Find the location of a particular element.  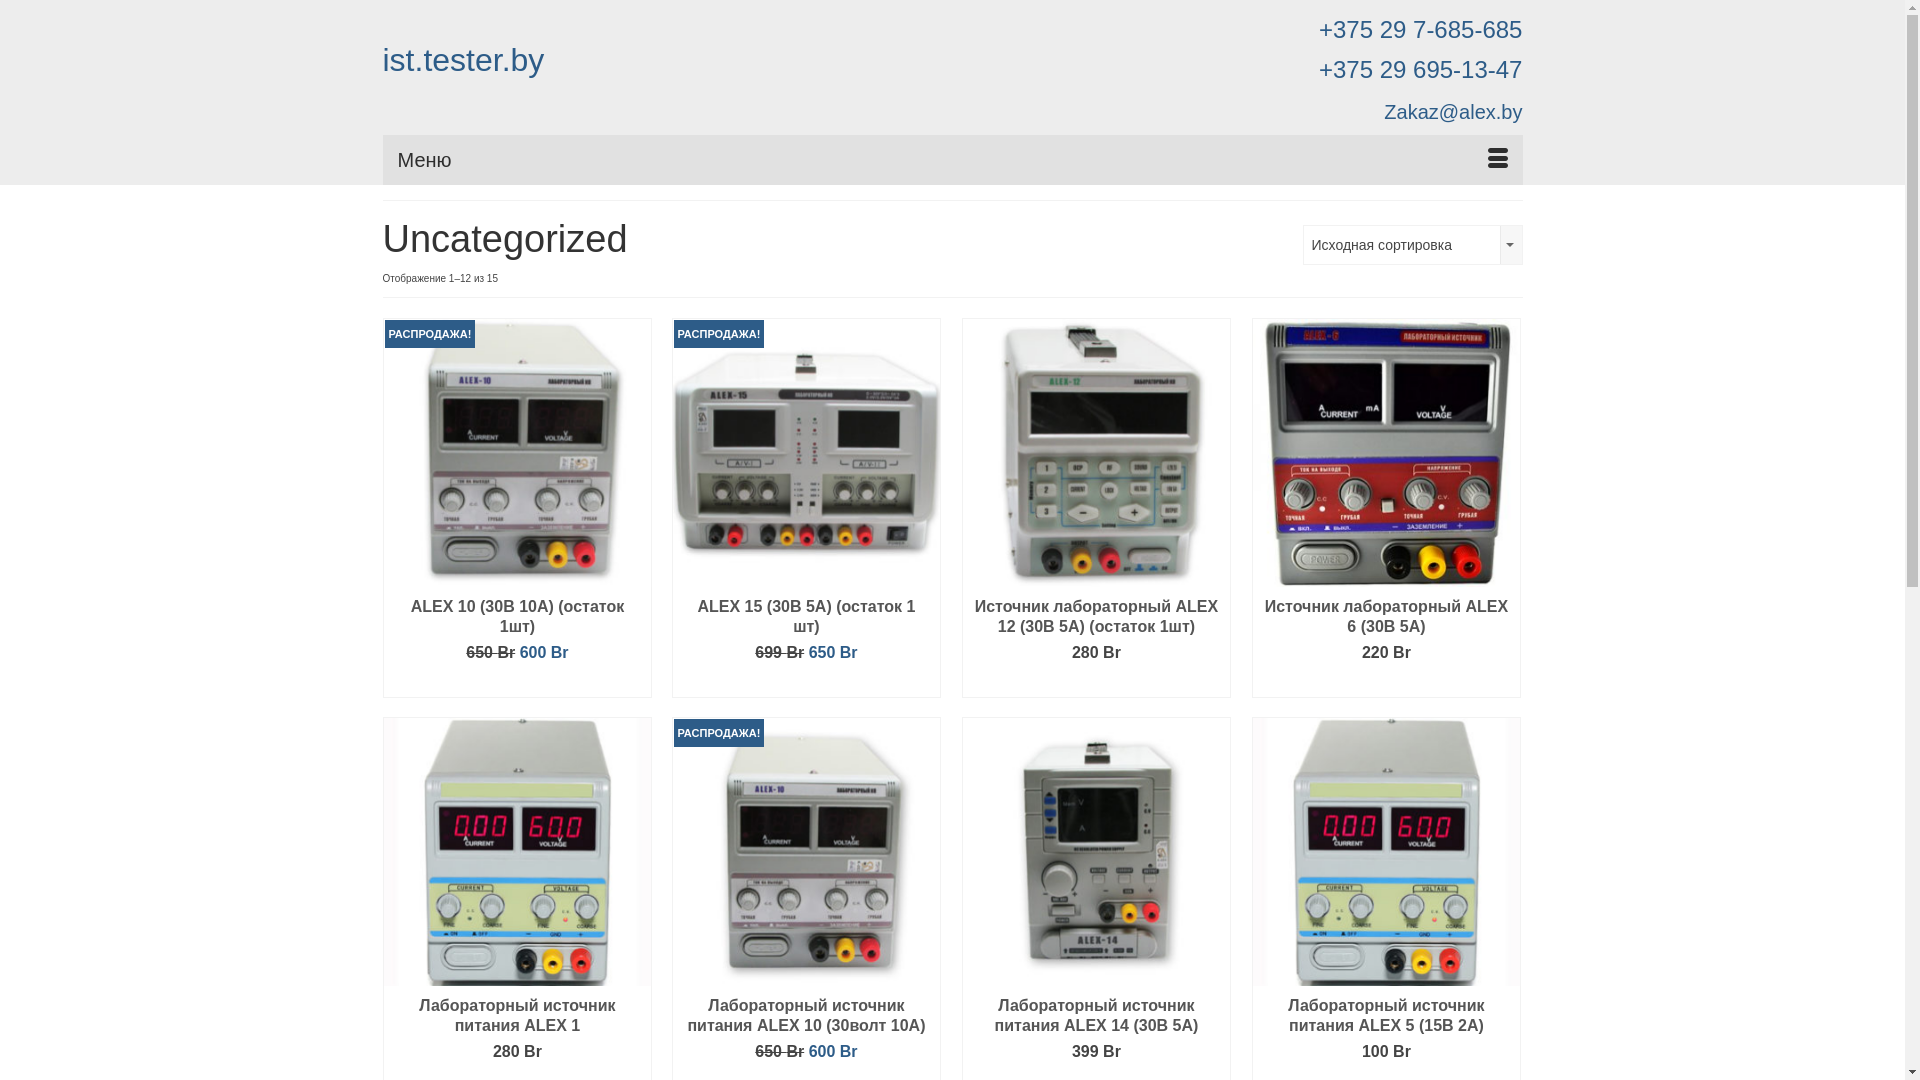

ist.tester.by is located at coordinates (463, 60).